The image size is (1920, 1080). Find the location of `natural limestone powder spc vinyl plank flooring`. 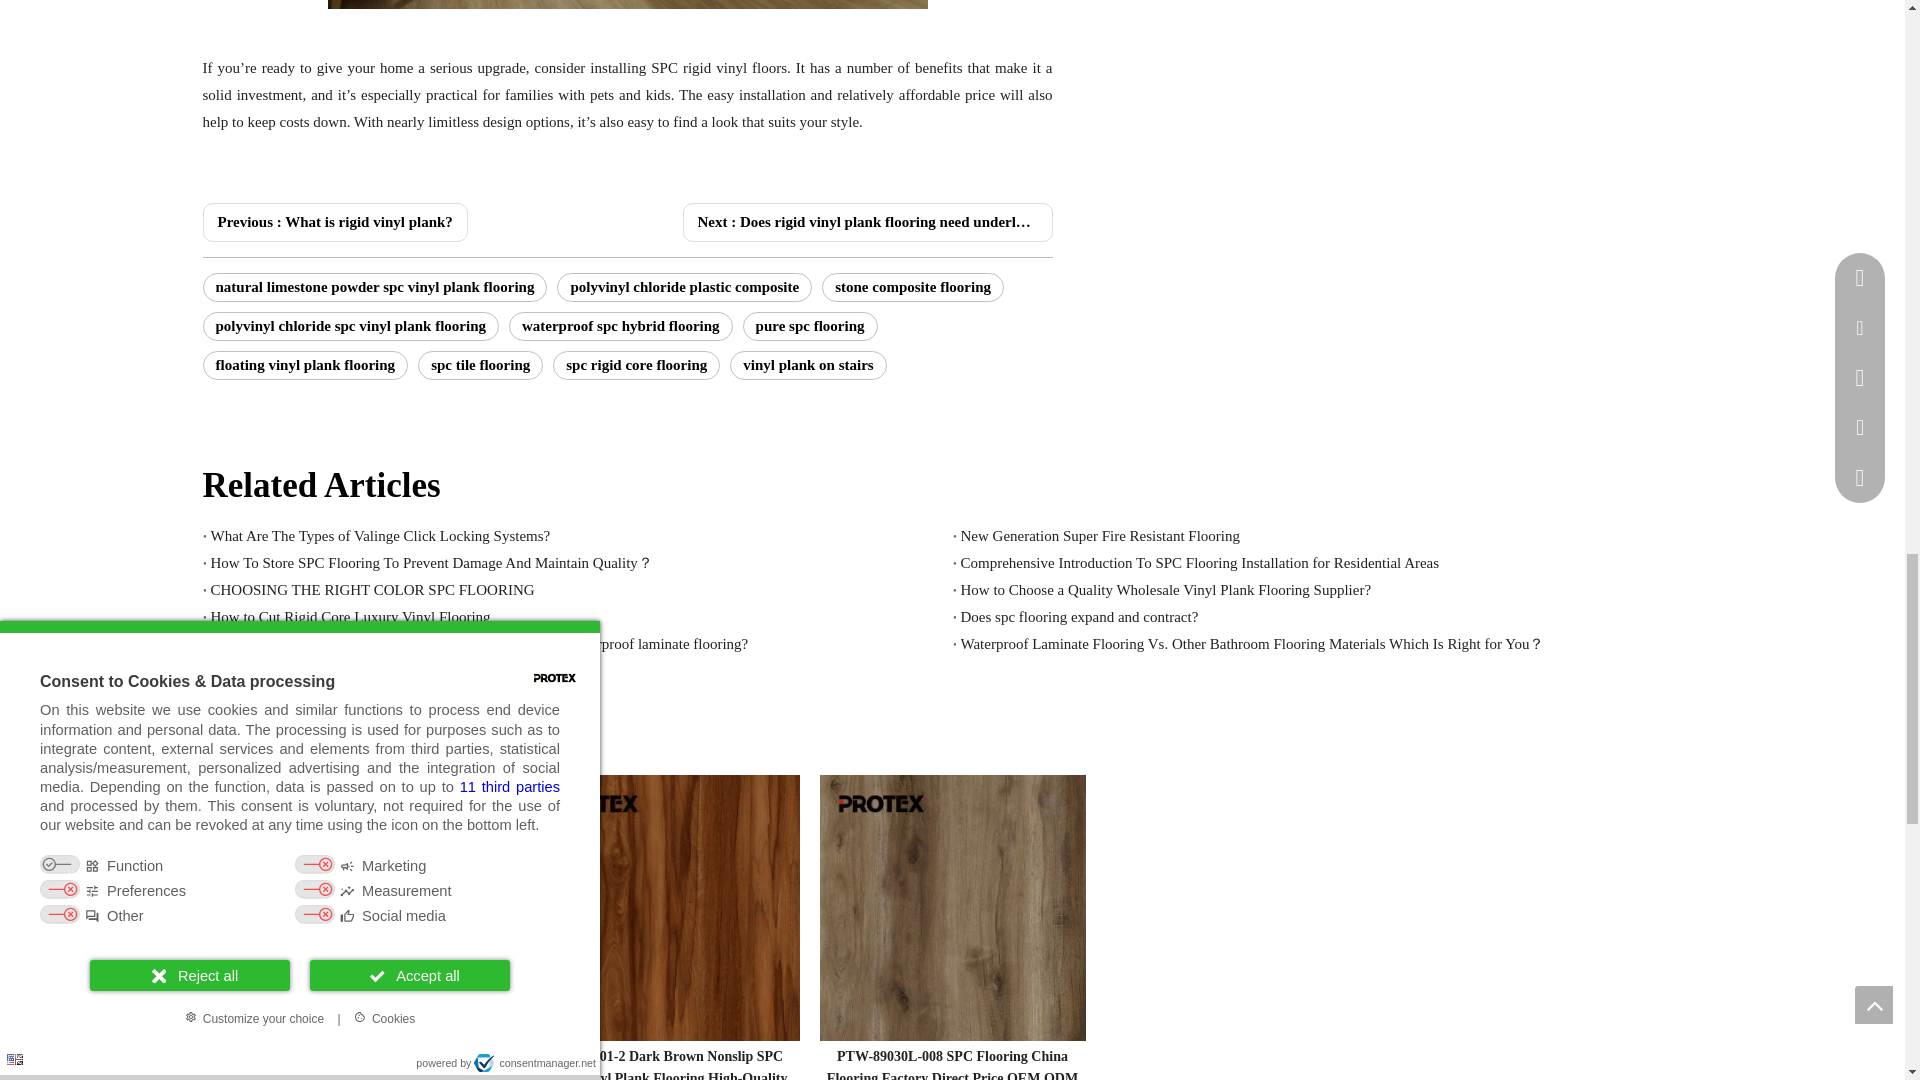

natural limestone powder spc vinyl plank flooring is located at coordinates (374, 288).